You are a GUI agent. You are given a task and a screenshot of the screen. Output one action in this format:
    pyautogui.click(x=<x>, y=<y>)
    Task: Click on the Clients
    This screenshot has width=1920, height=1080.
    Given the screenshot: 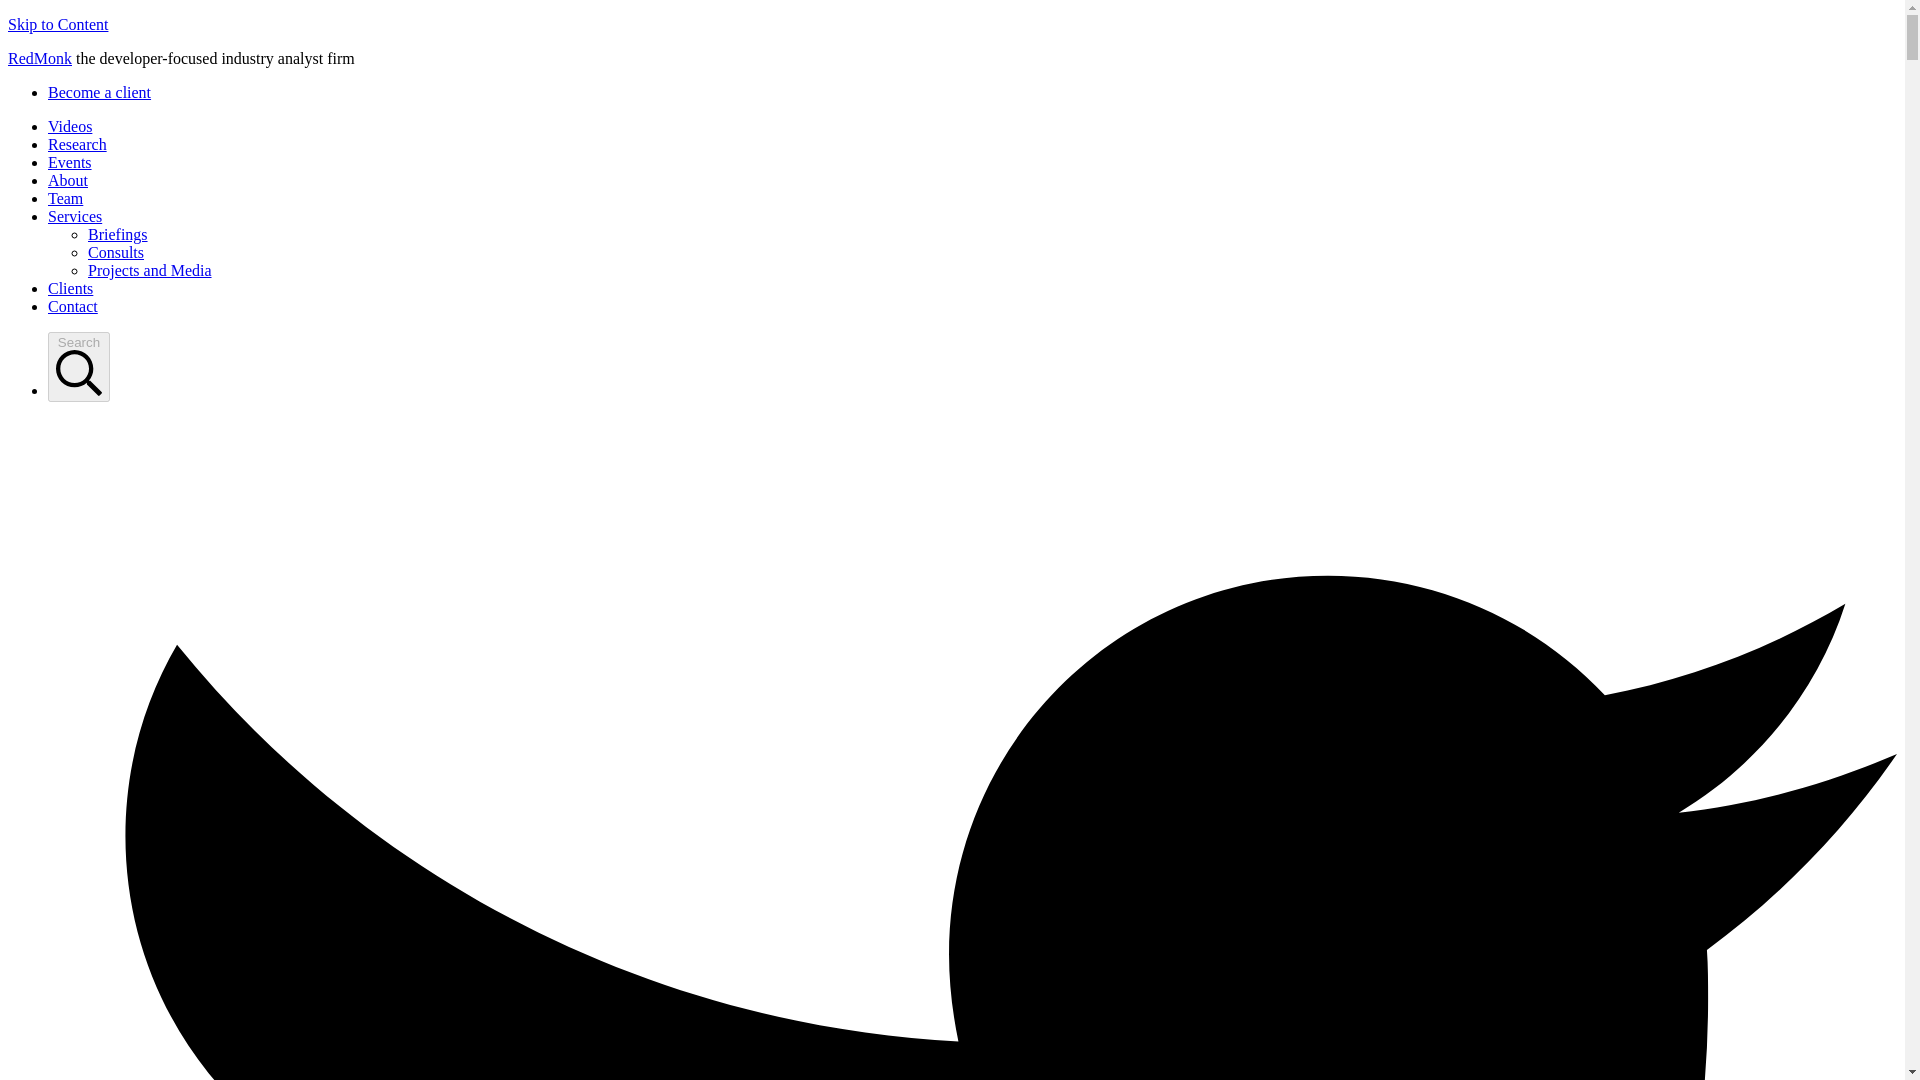 What is the action you would take?
    pyautogui.click(x=70, y=288)
    